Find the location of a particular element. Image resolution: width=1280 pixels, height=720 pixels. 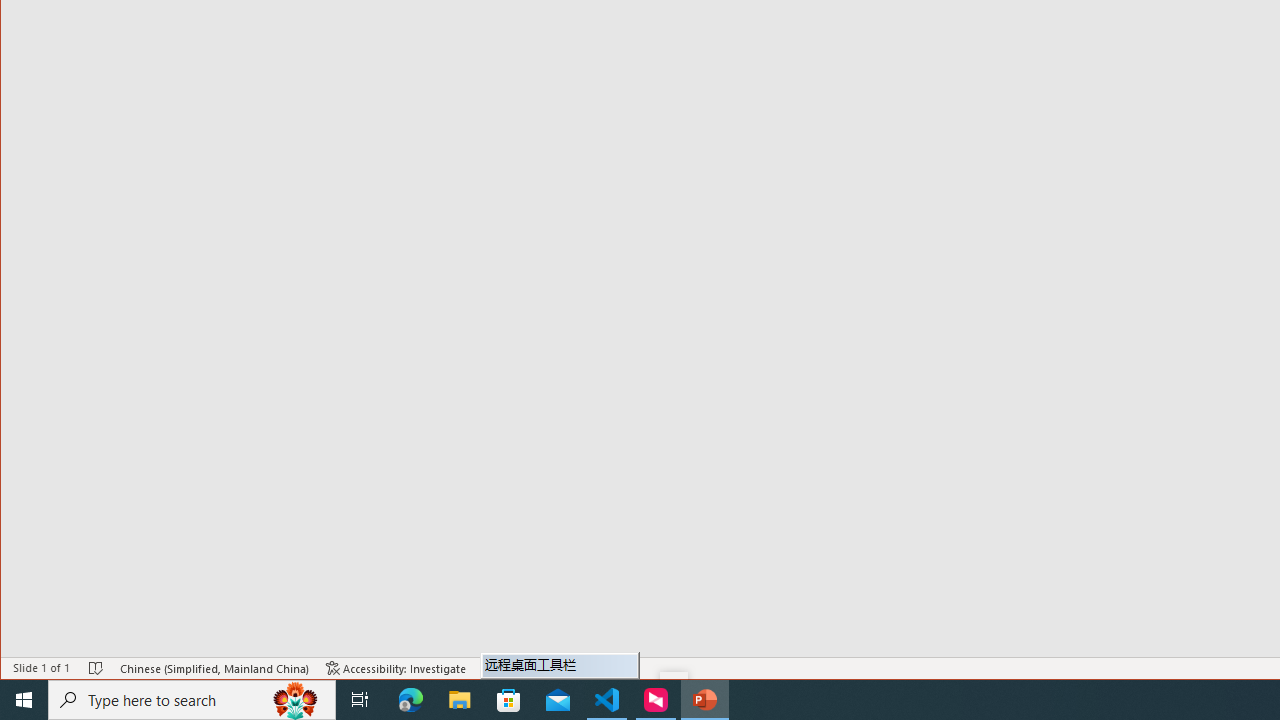

Type here to search is located at coordinates (192, 700).